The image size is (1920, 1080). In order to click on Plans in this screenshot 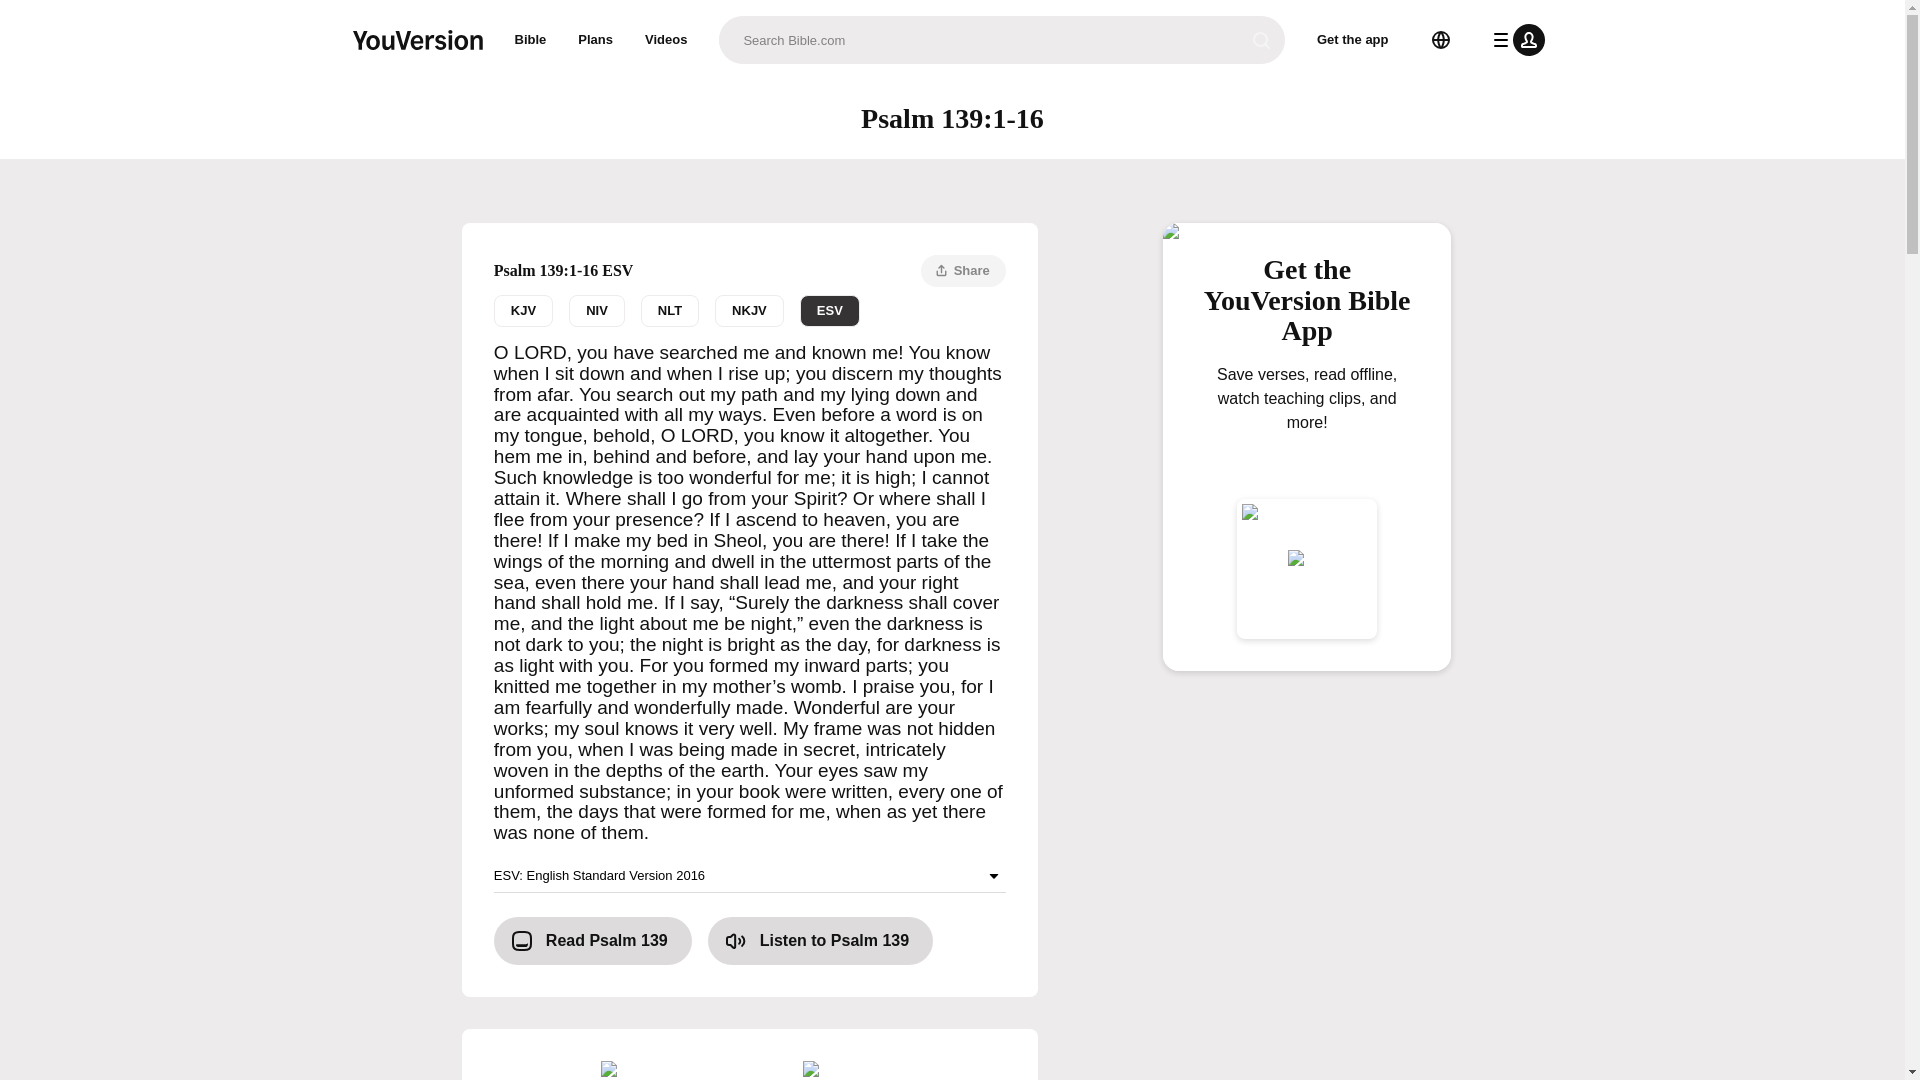, I will do `click(596, 40)`.